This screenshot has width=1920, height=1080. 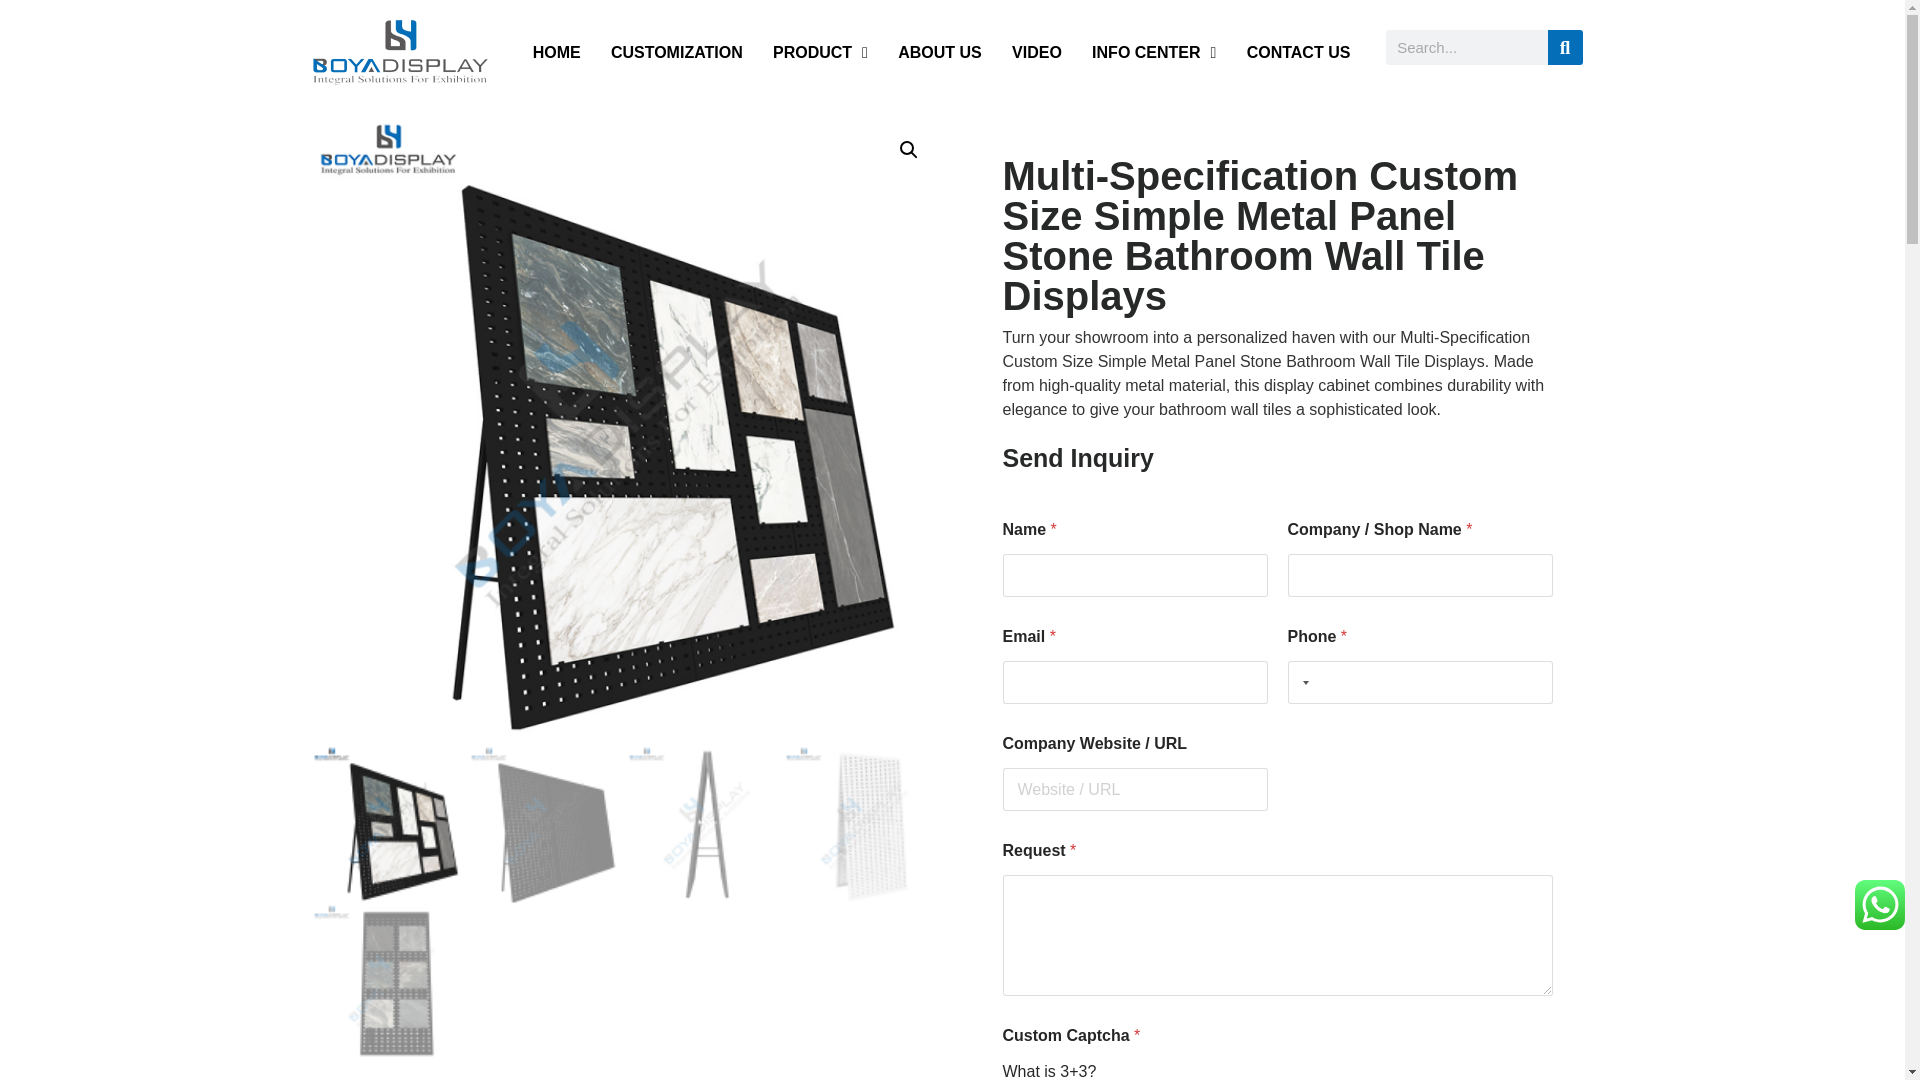 What do you see at coordinates (1298, 52) in the screenshot?
I see `CONTACT US` at bounding box center [1298, 52].